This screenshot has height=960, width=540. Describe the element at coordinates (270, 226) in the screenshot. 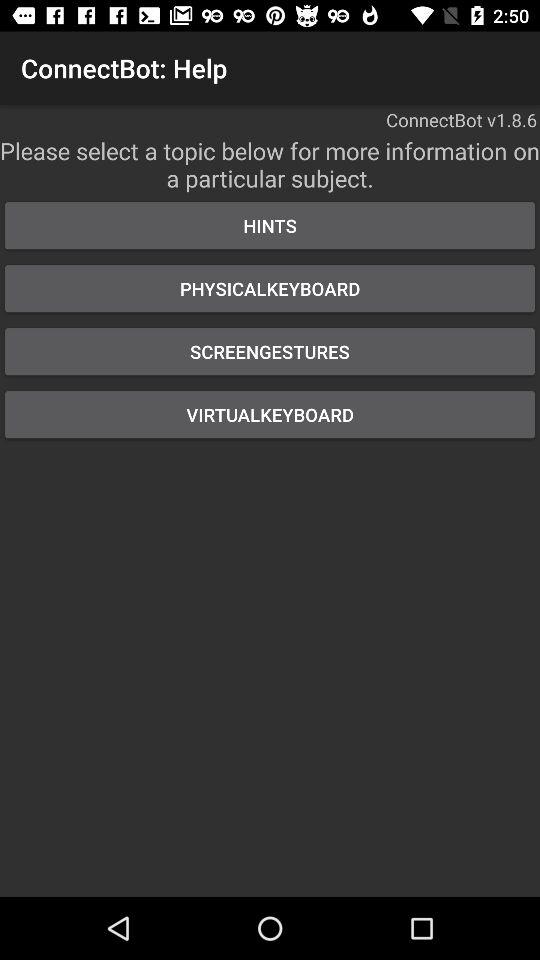

I see `scroll until the hints icon` at that location.